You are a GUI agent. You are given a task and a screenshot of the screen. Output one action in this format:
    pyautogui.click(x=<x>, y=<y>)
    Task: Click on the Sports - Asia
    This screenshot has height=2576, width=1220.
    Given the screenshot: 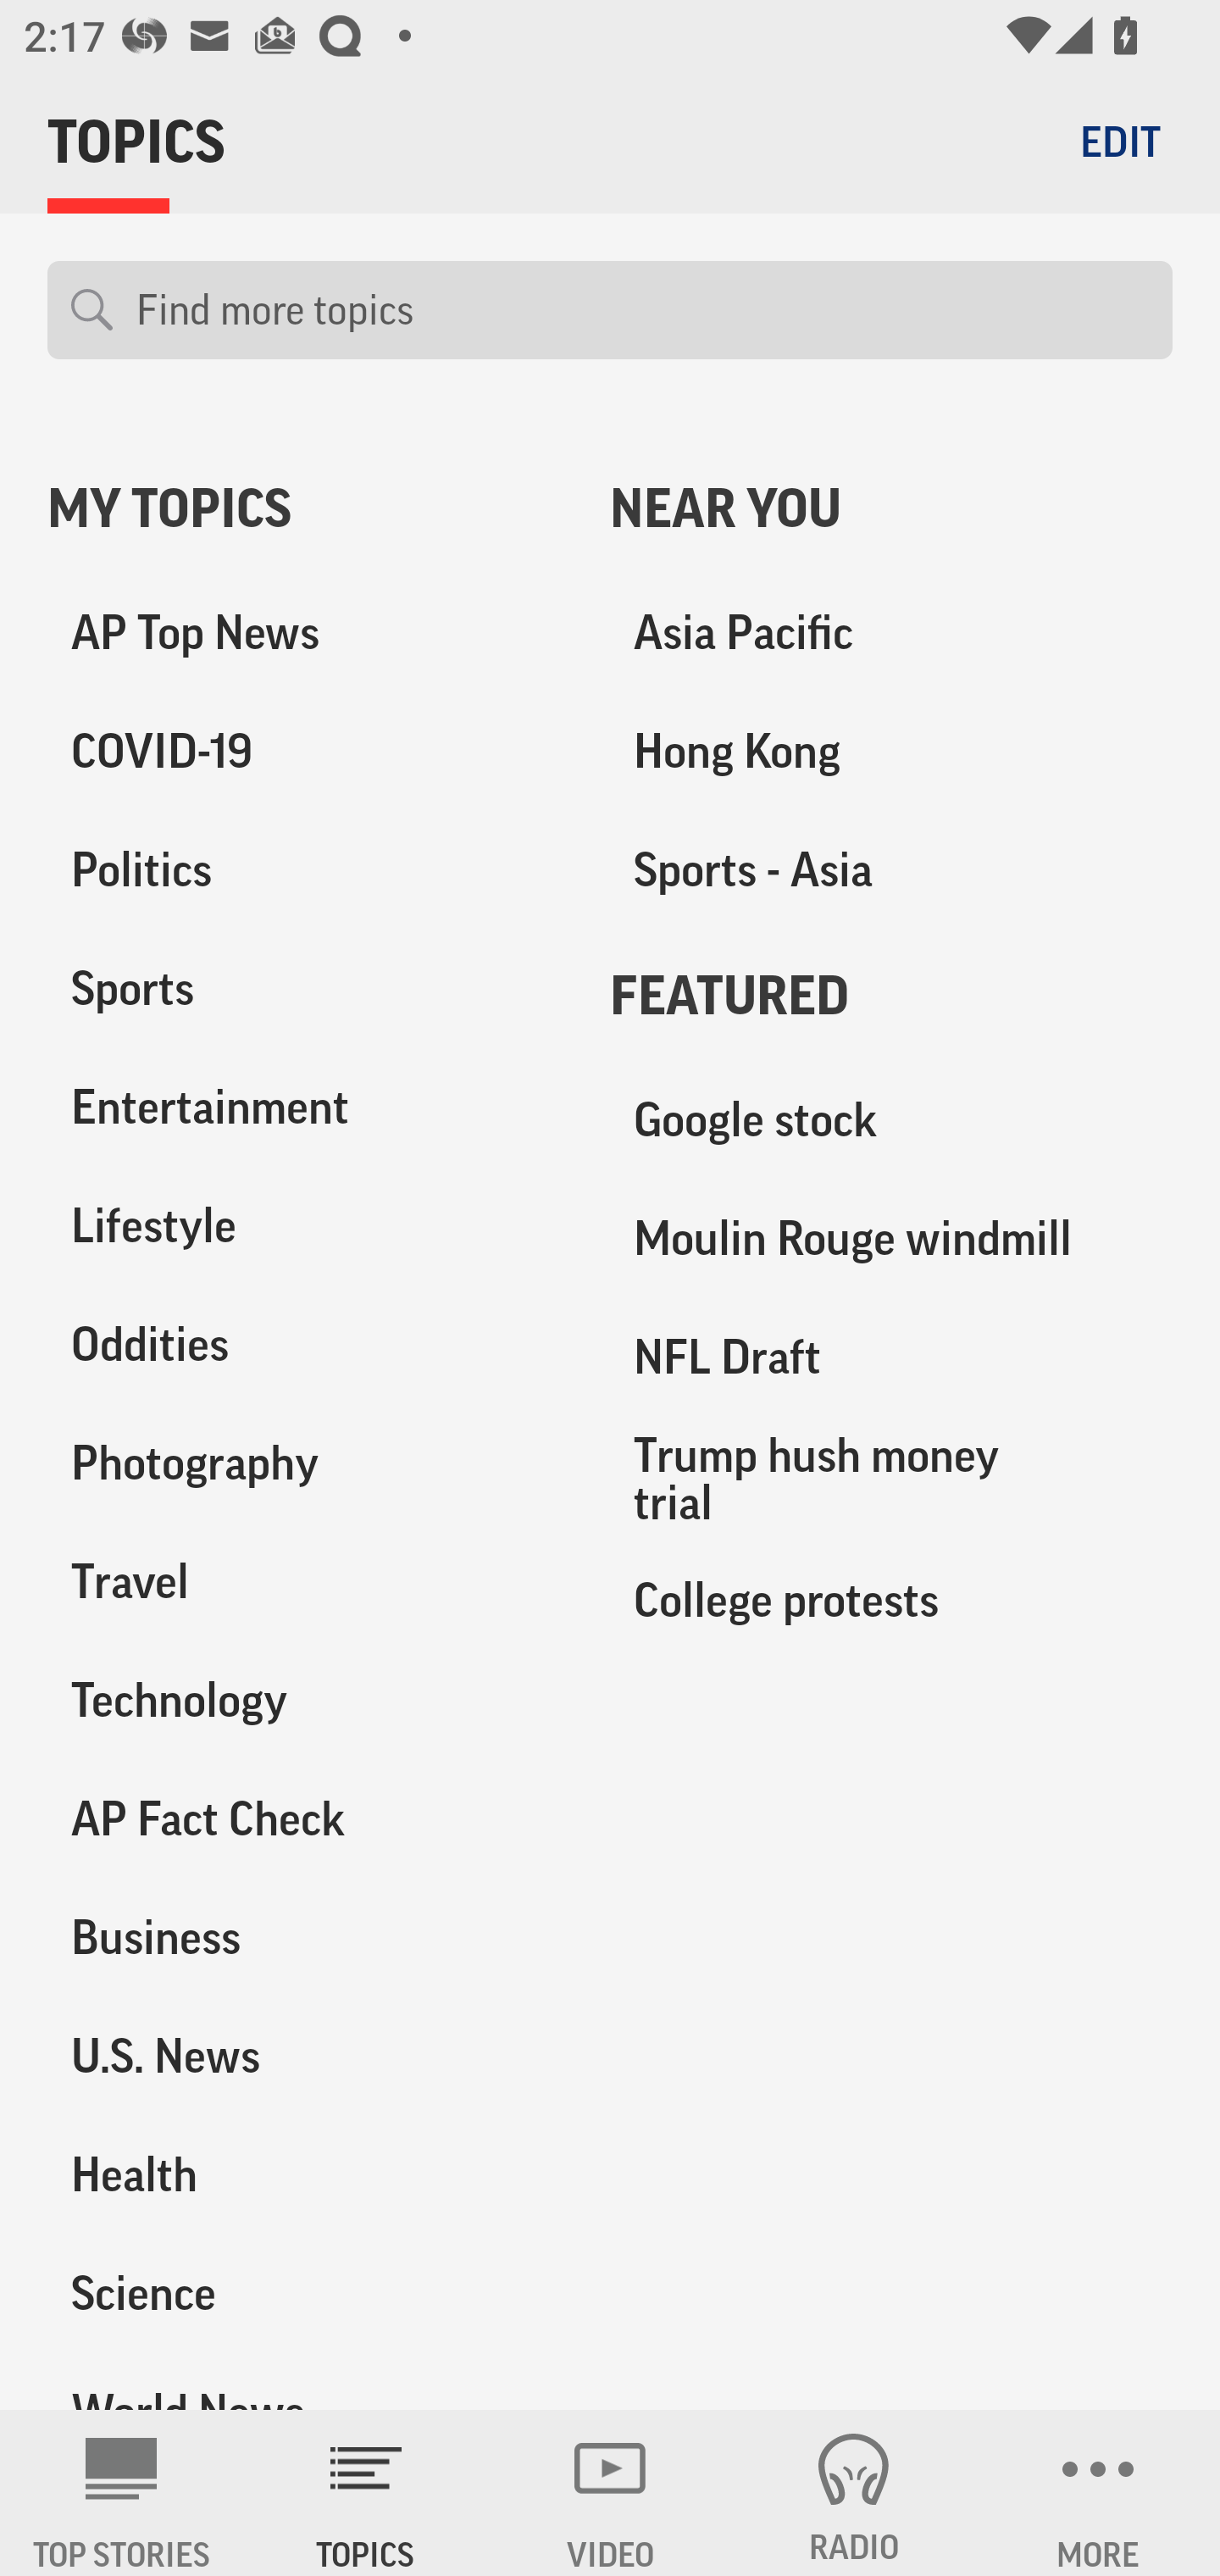 What is the action you would take?
    pyautogui.click(x=891, y=870)
    